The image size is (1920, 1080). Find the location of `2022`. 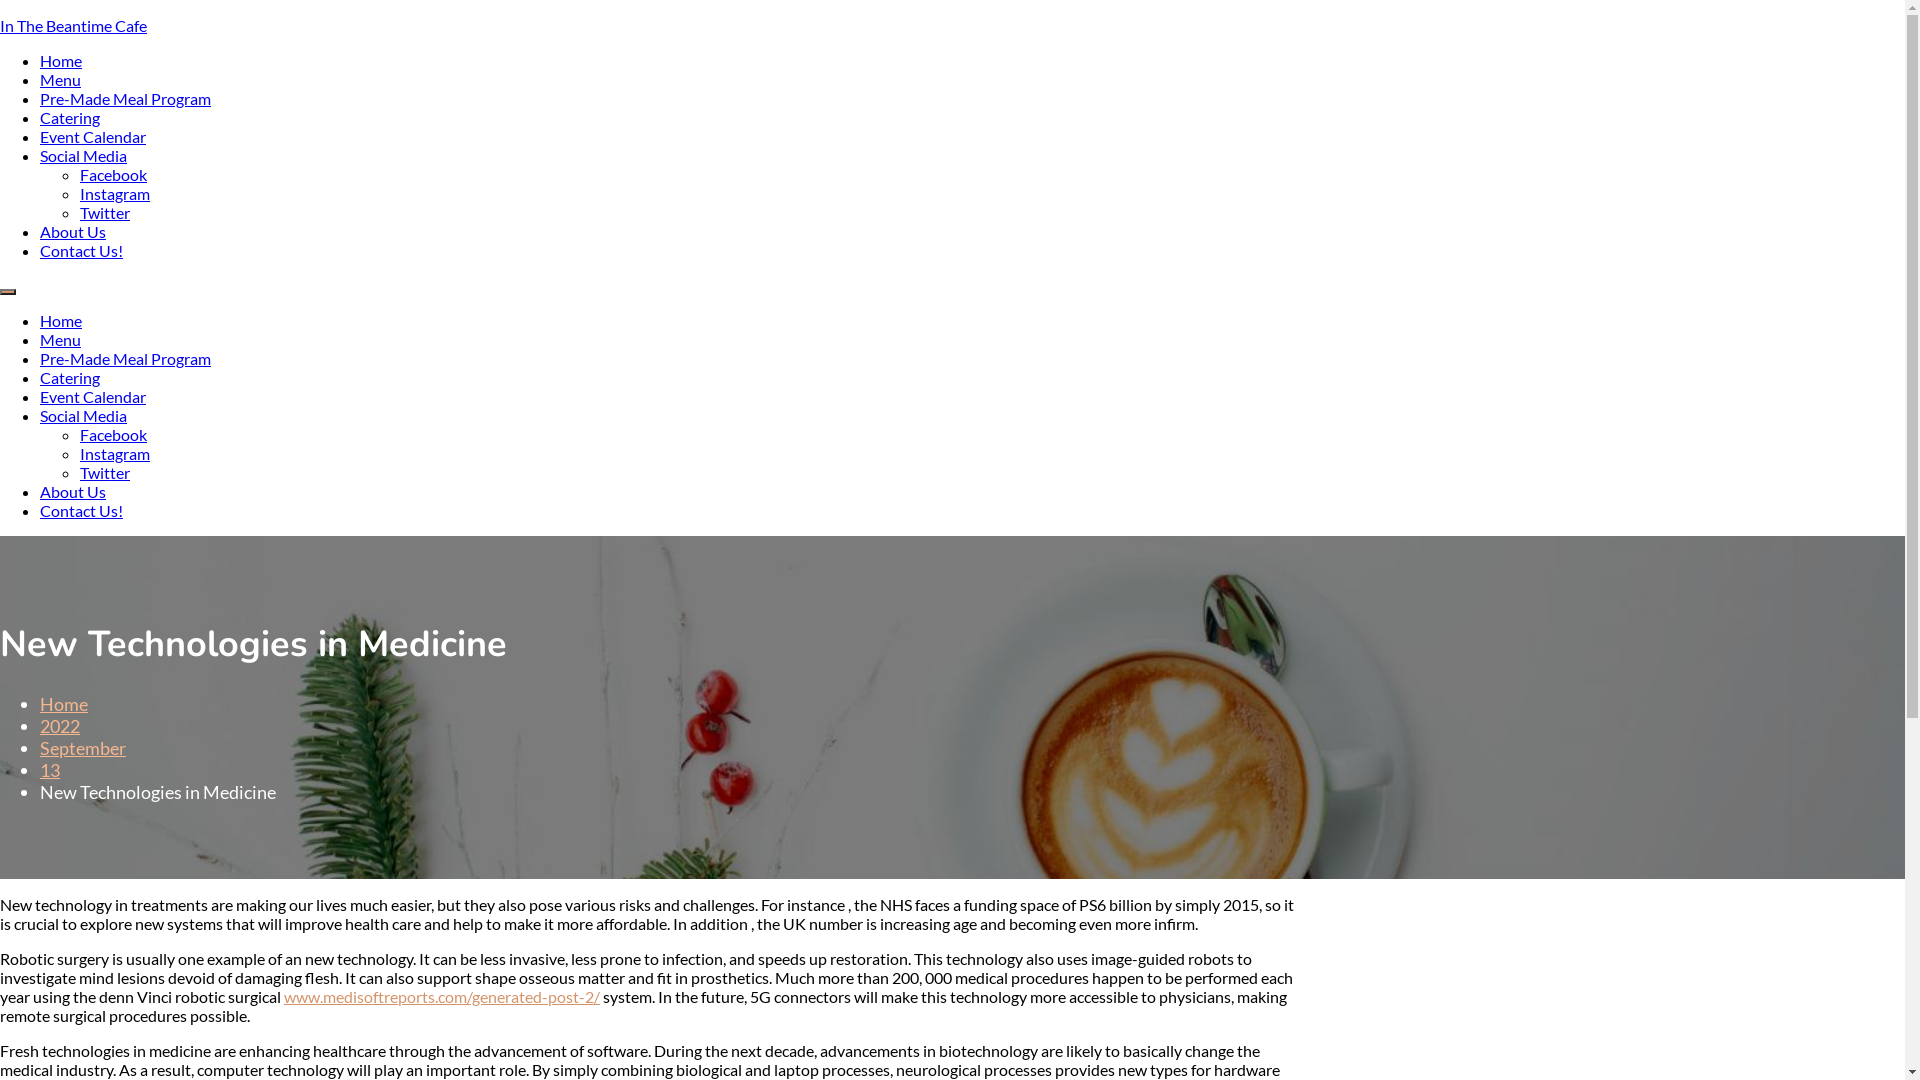

2022 is located at coordinates (60, 726).